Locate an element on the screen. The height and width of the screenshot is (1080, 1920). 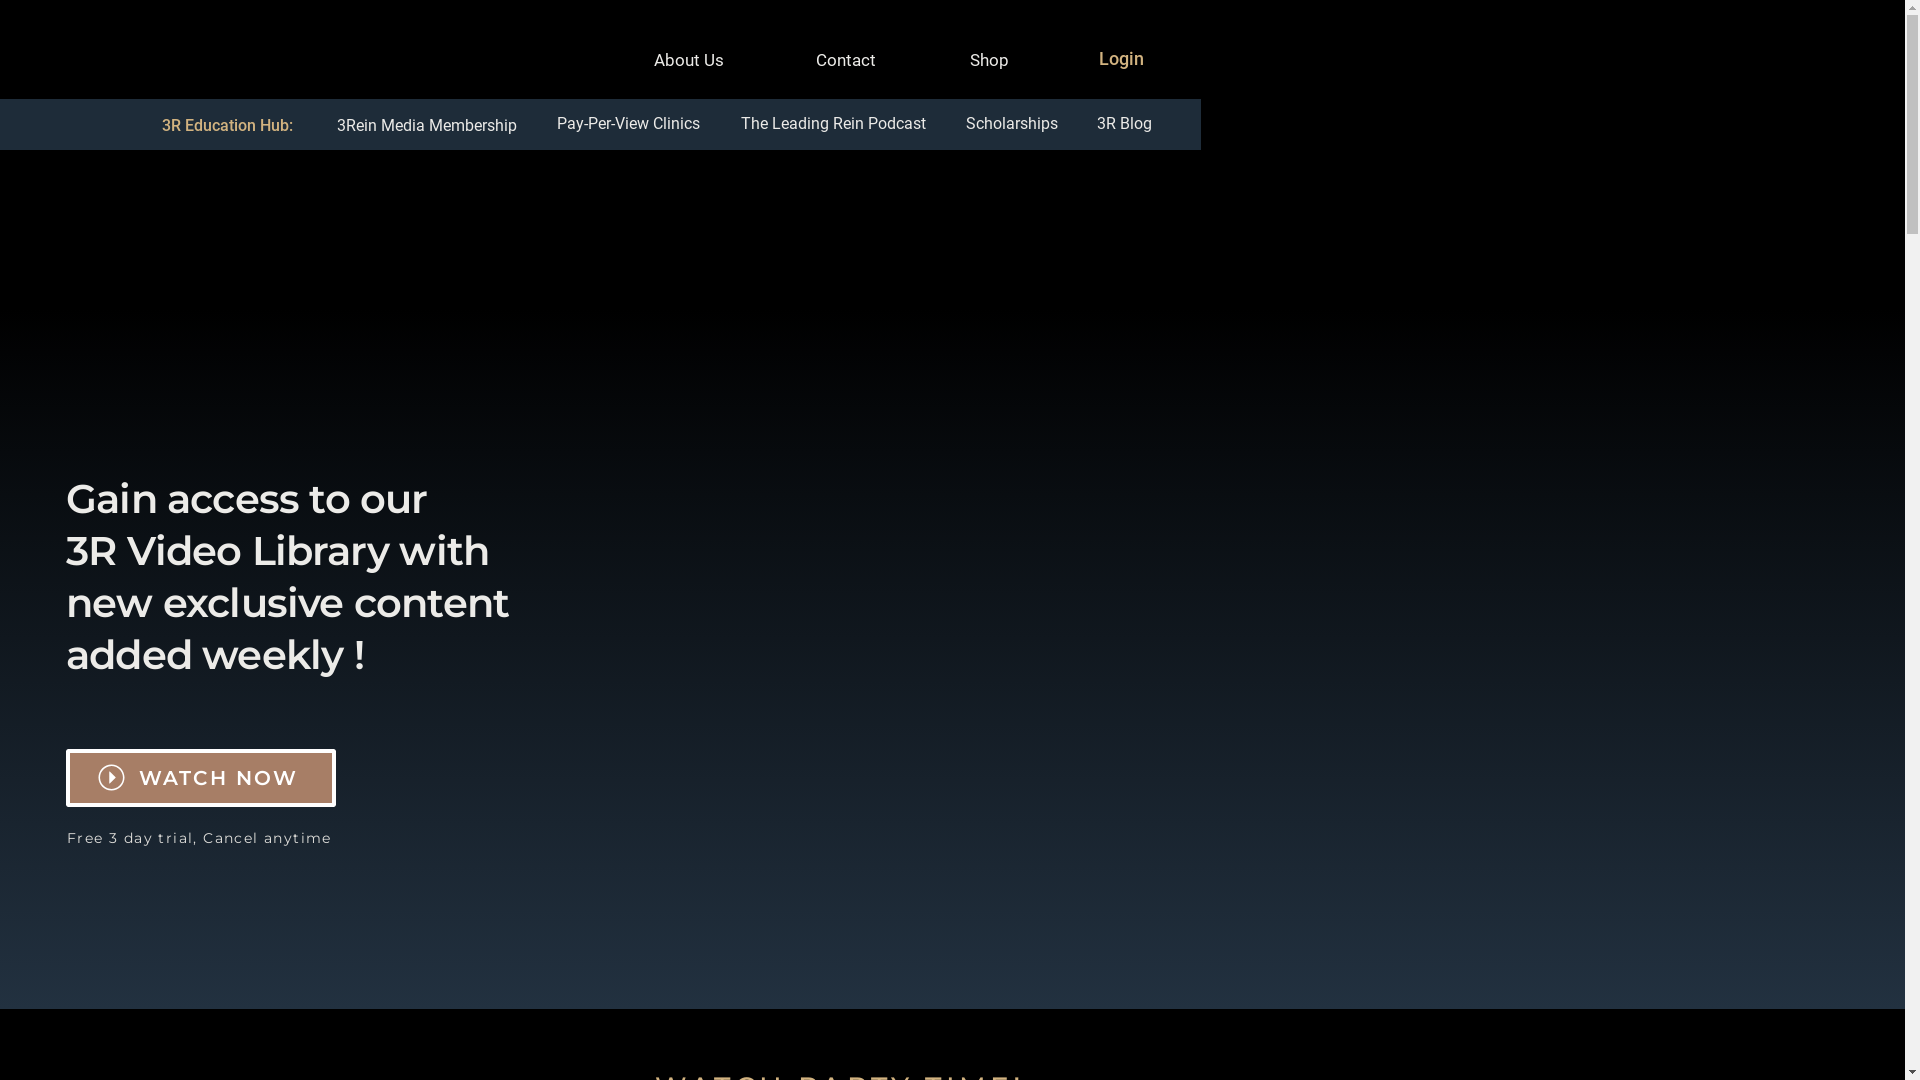
About Us is located at coordinates (690, 58).